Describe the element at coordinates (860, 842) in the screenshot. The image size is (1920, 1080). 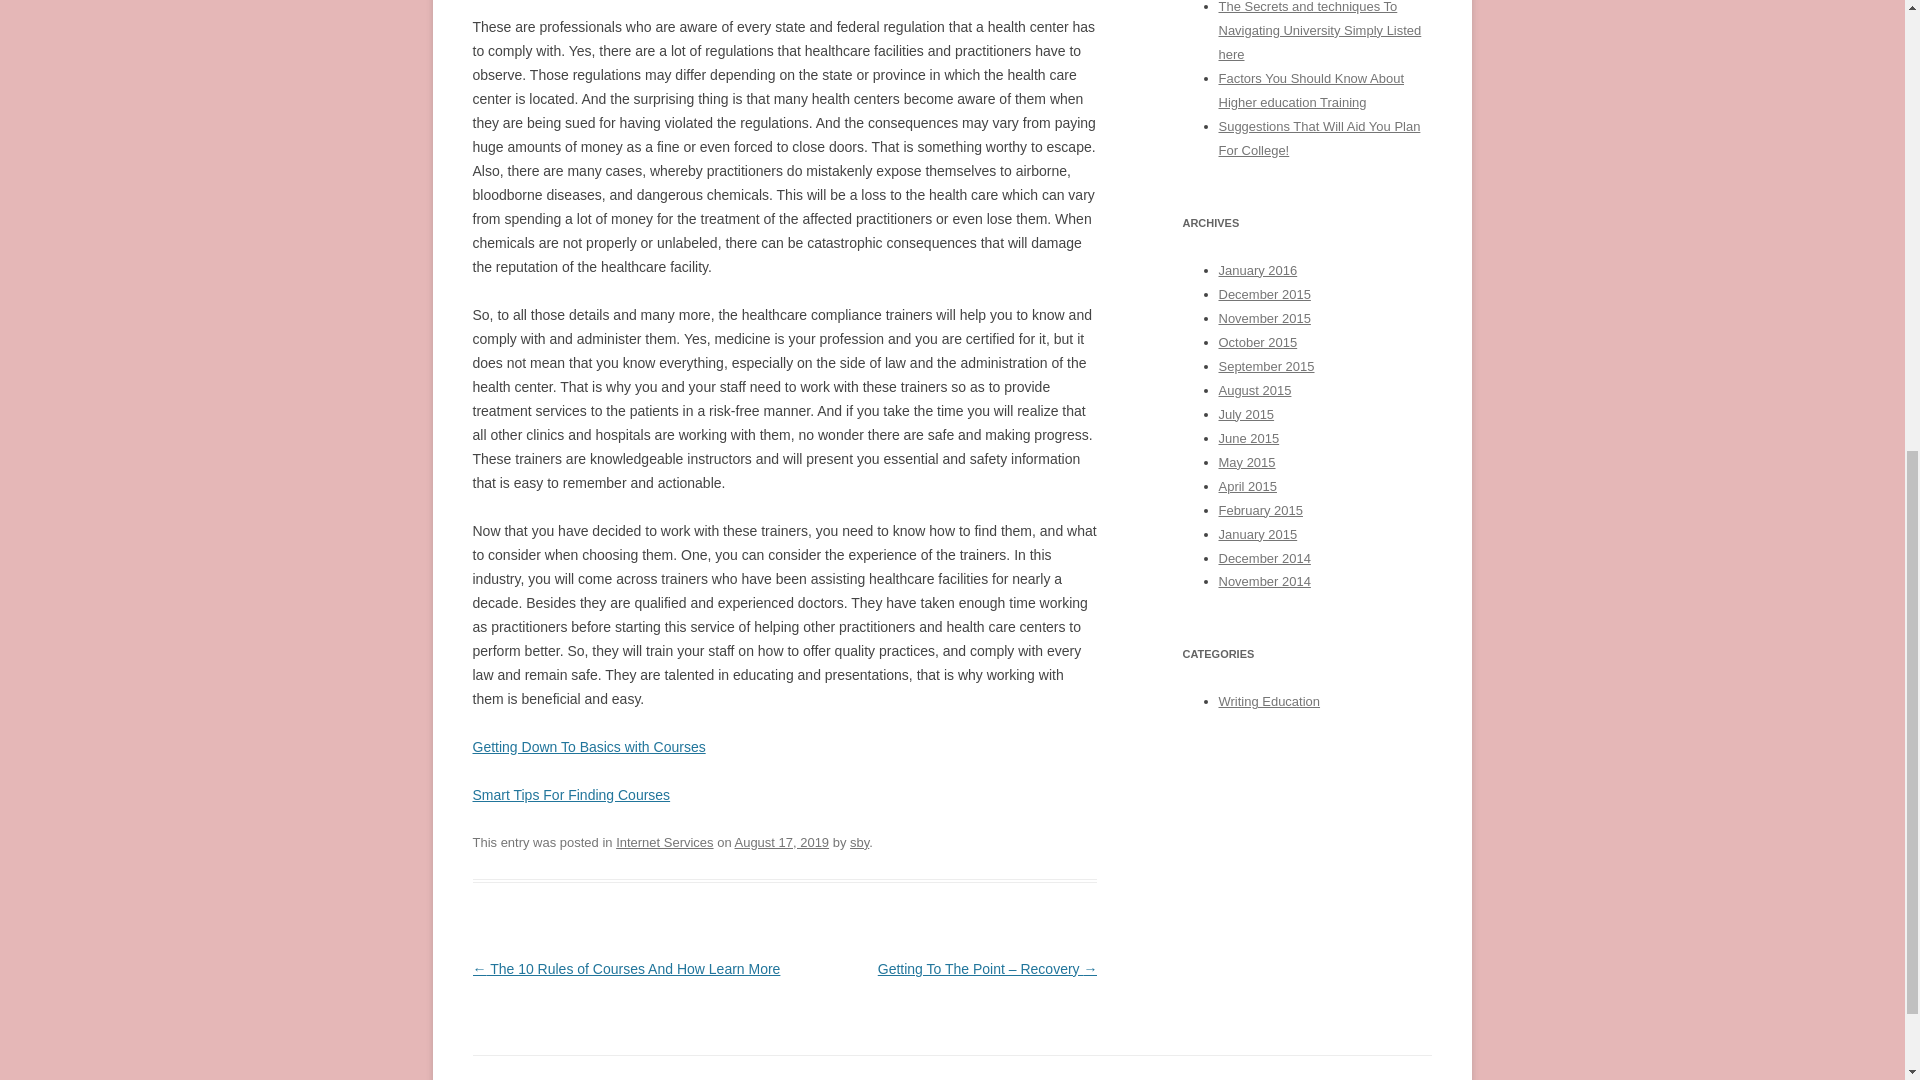
I see `sby` at that location.